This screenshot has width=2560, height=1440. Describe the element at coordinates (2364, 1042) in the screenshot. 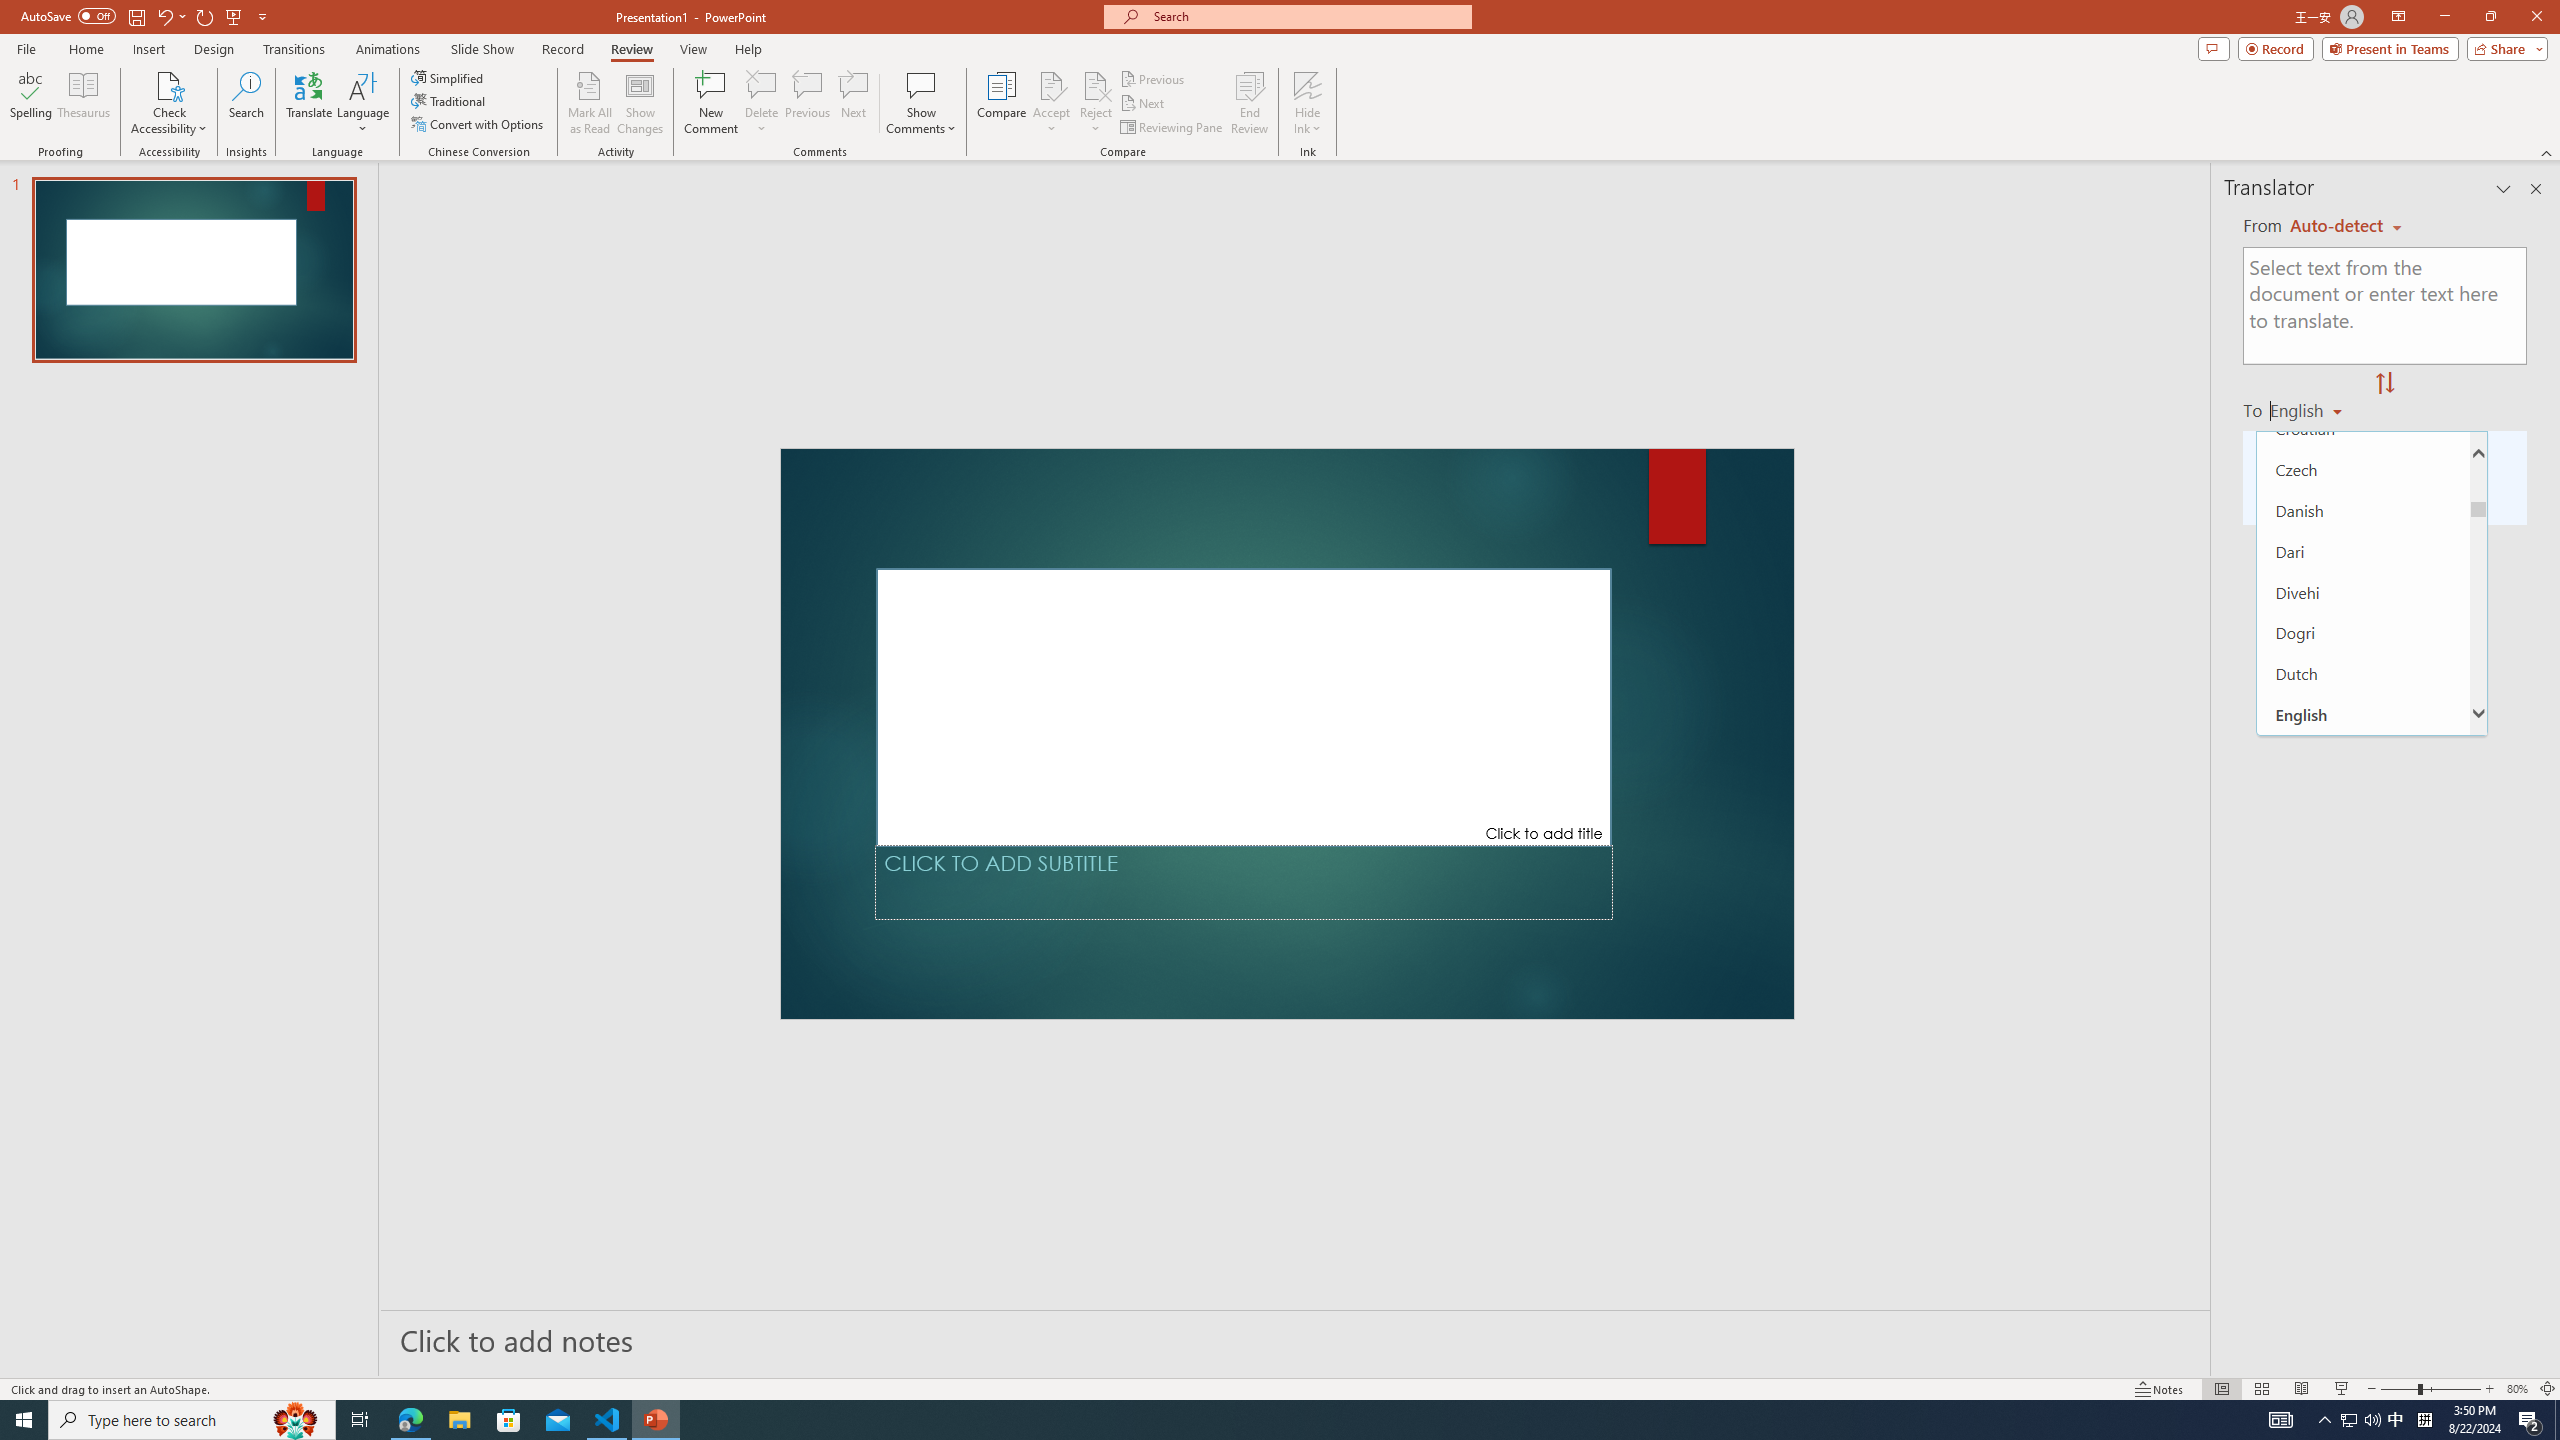

I see `Galician` at that location.